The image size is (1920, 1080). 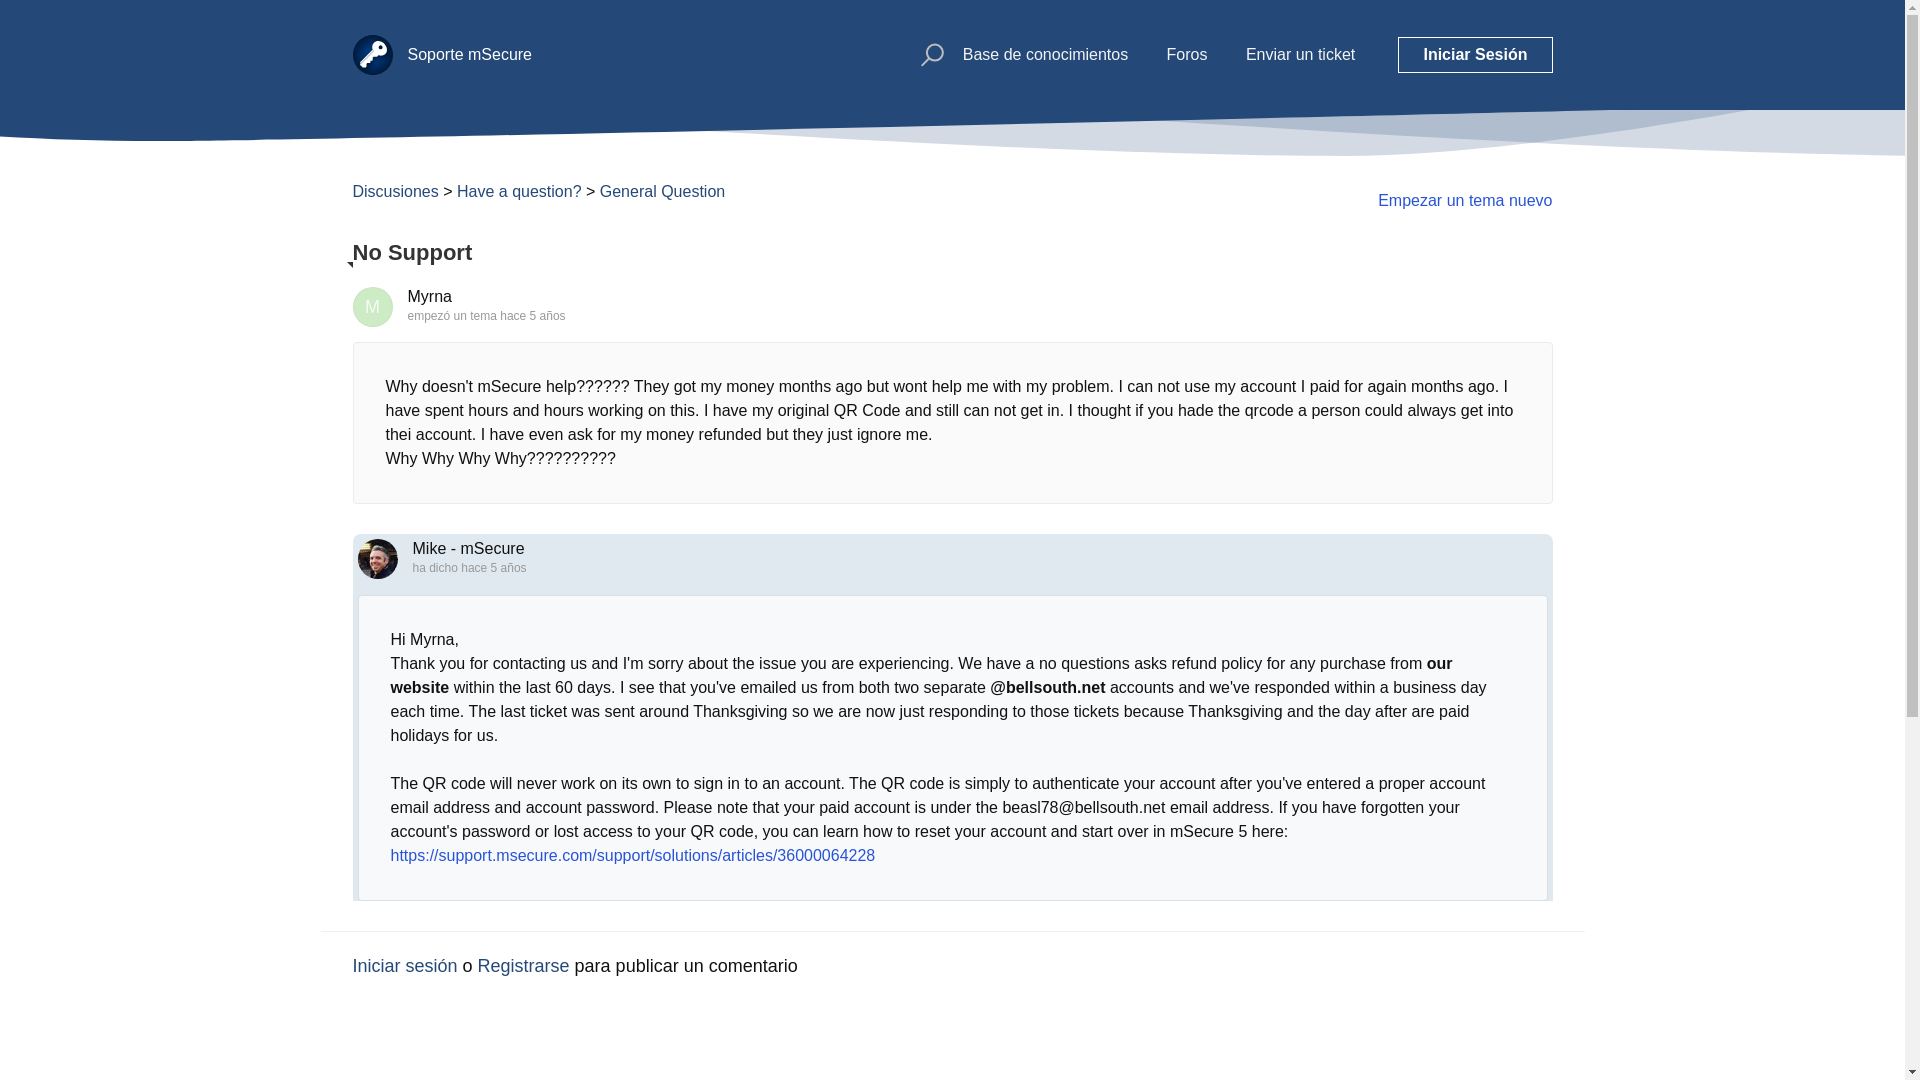 What do you see at coordinates (394, 190) in the screenshot?
I see `Discusiones` at bounding box center [394, 190].